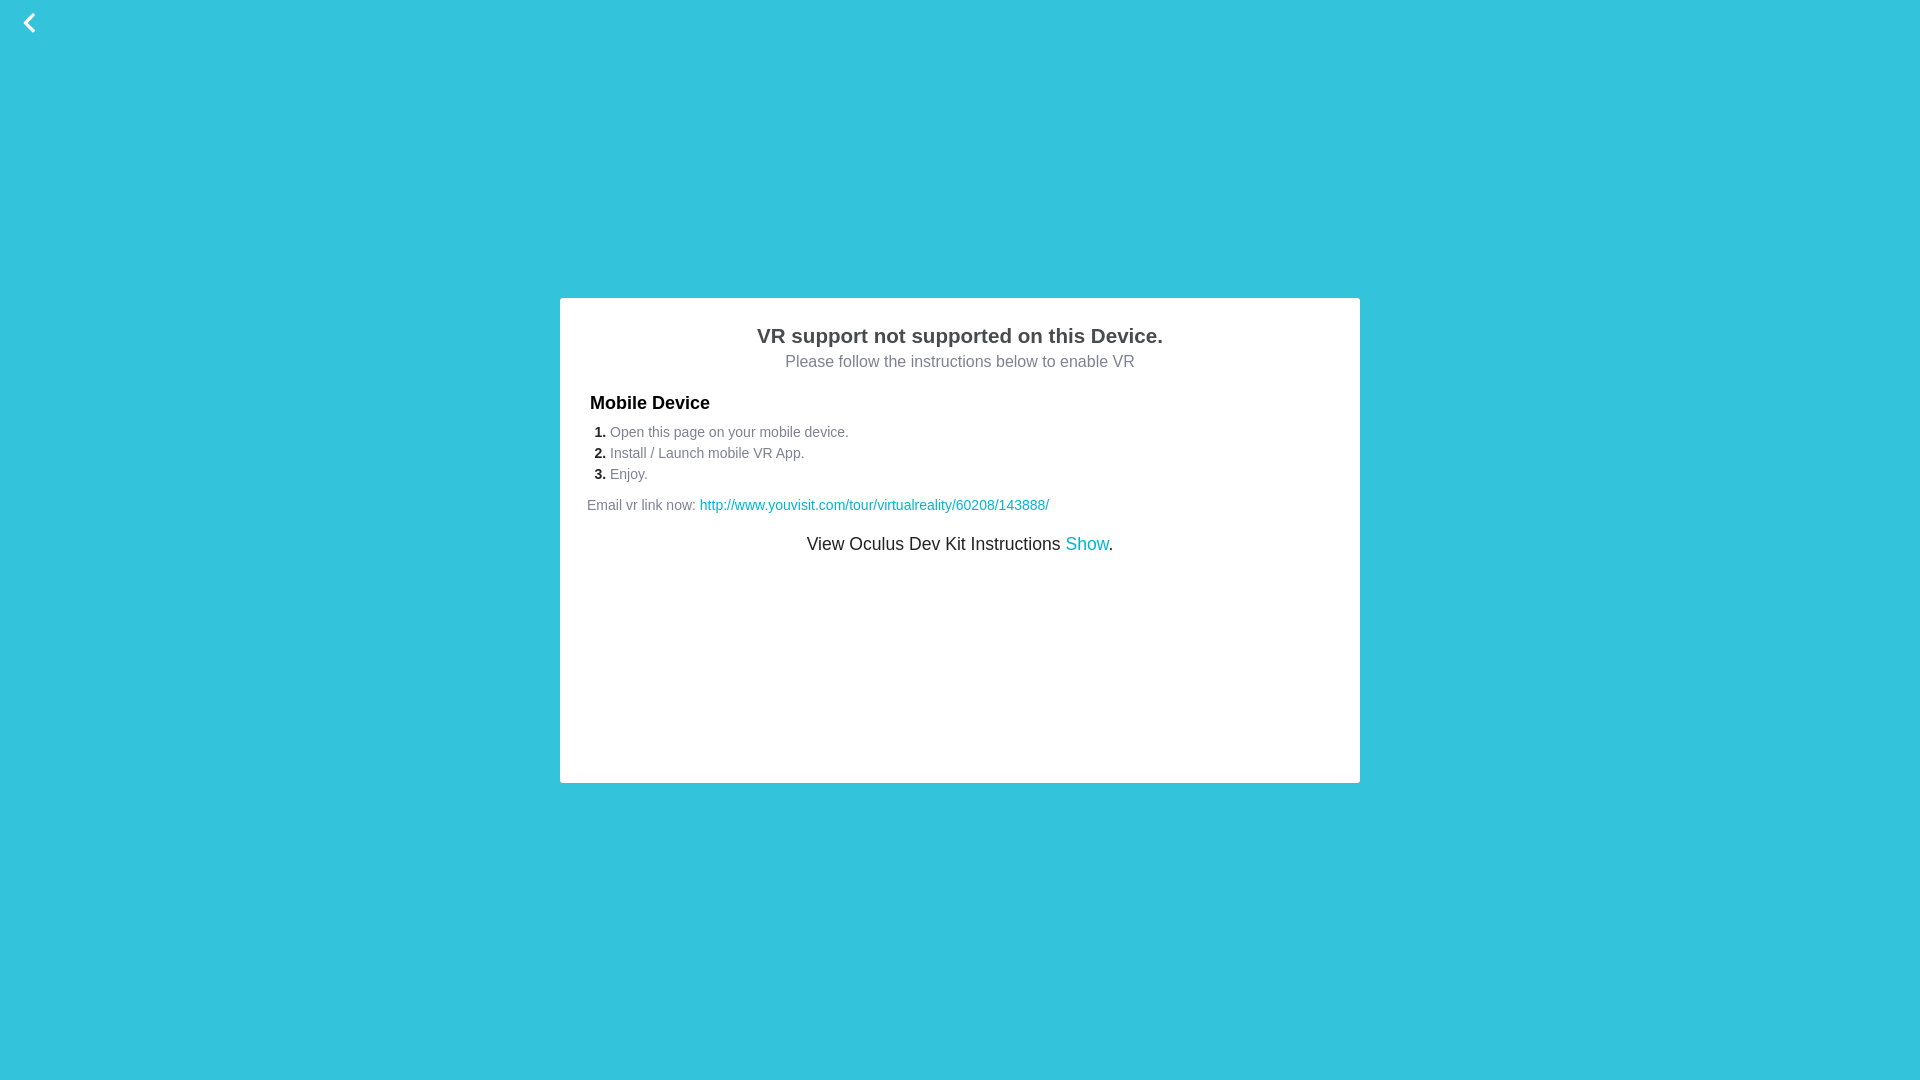  I want to click on Show, so click(1086, 544).